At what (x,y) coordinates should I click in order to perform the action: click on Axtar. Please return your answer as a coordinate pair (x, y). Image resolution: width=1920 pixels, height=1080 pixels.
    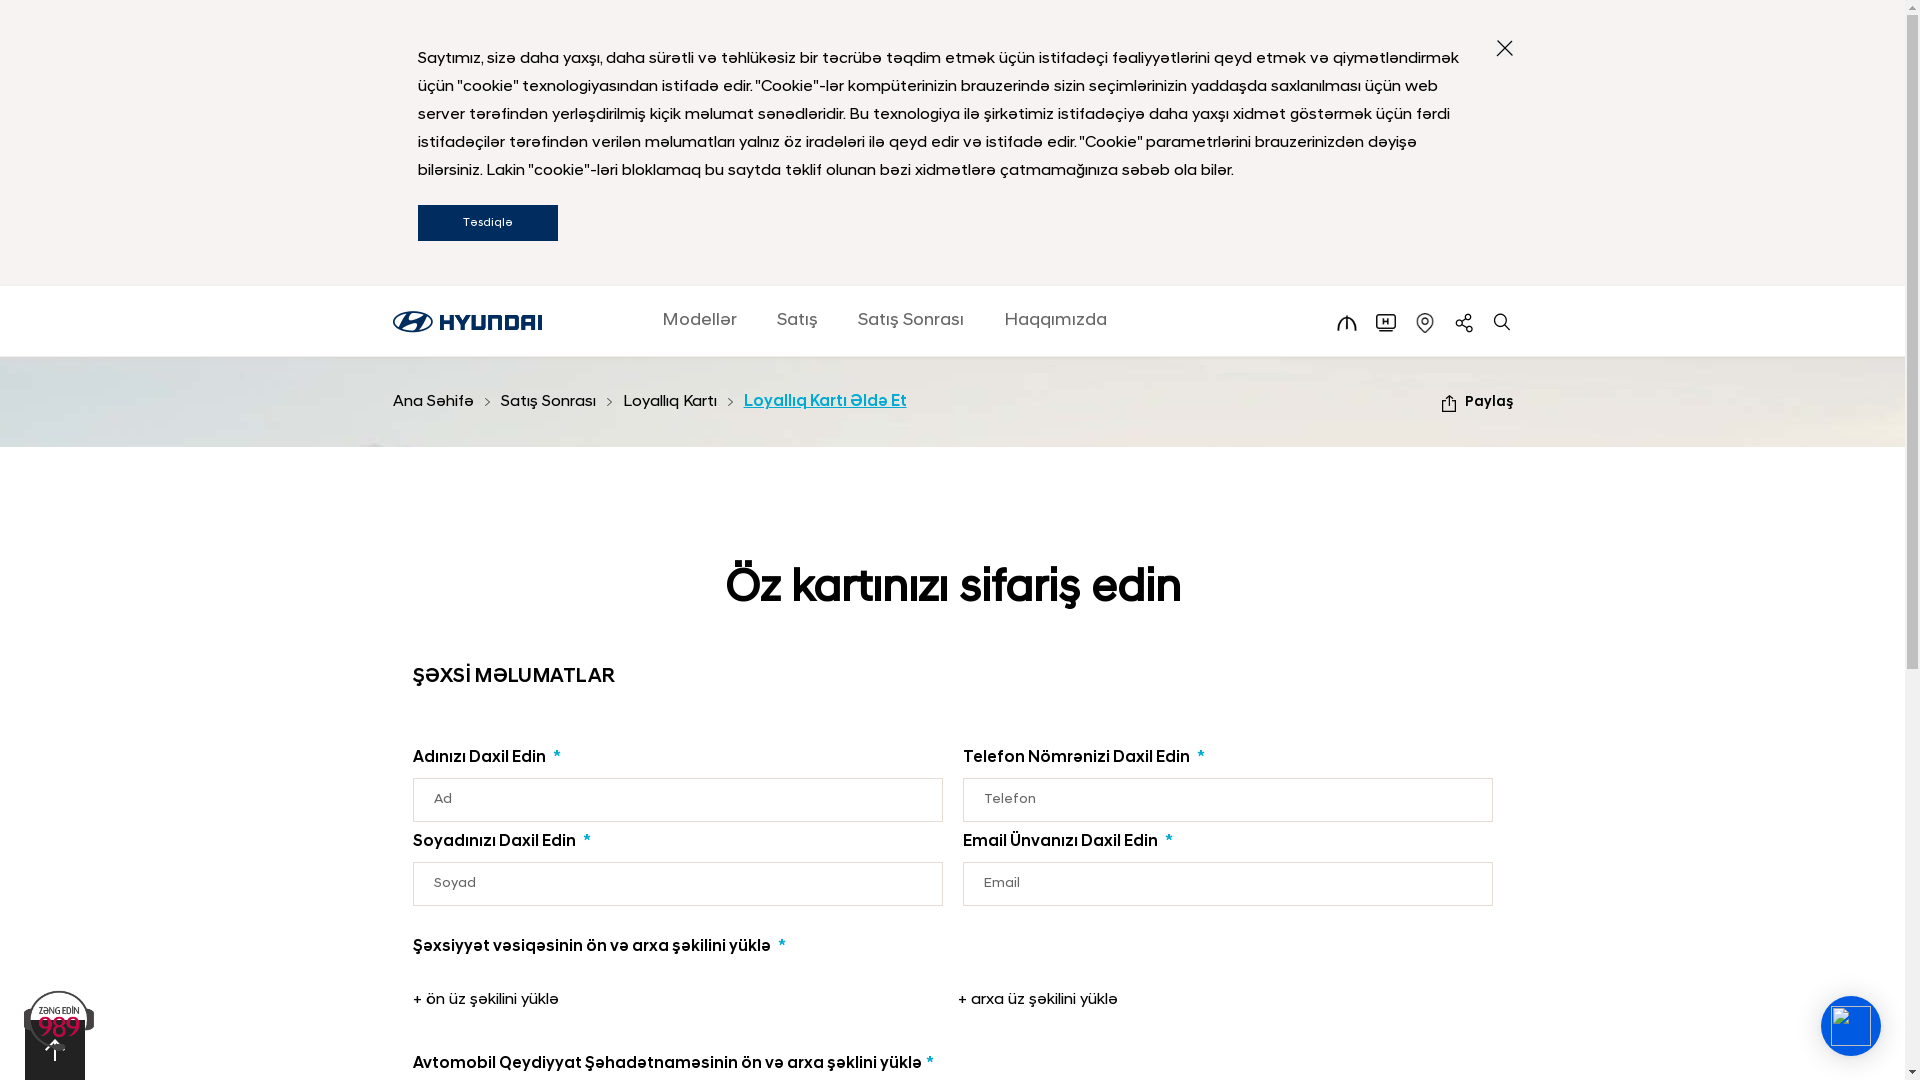
    Looking at the image, I should click on (1502, 323).